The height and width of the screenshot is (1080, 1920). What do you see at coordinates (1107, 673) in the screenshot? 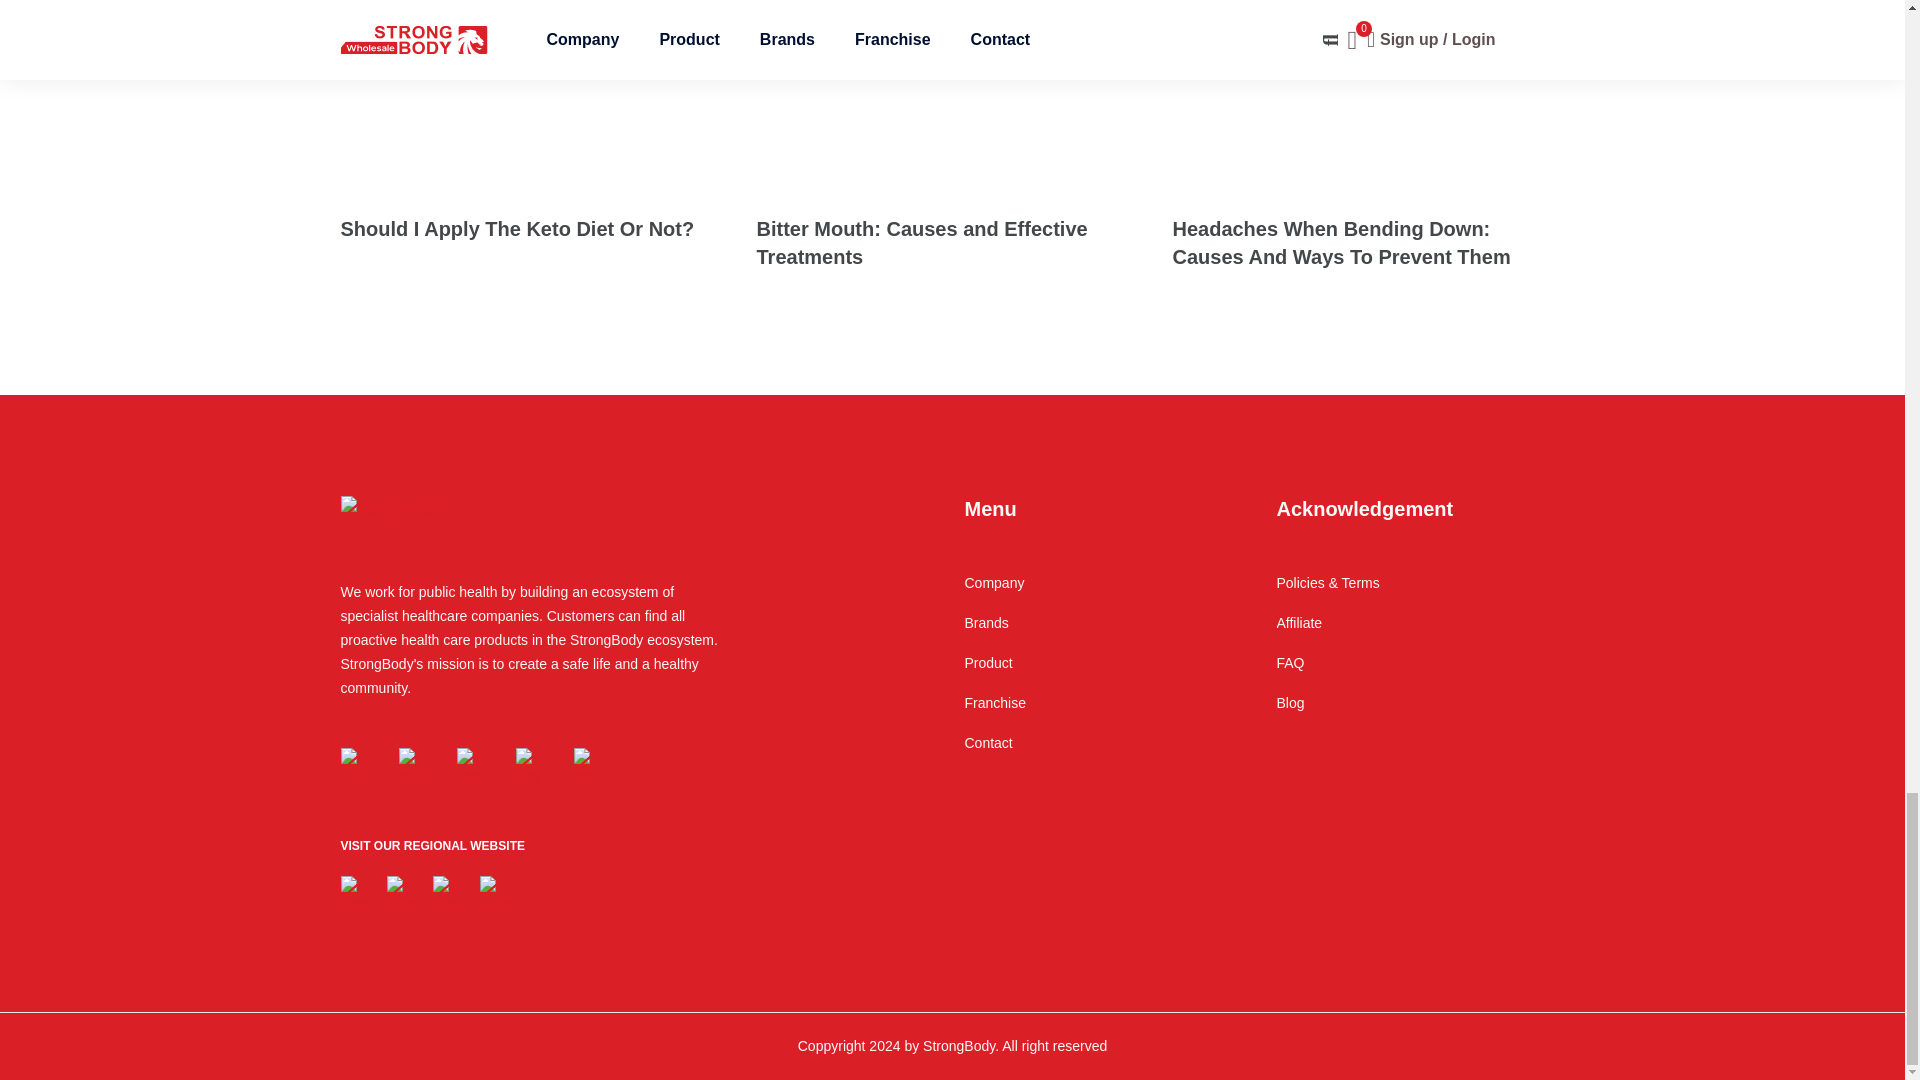
I see `Product` at bounding box center [1107, 673].